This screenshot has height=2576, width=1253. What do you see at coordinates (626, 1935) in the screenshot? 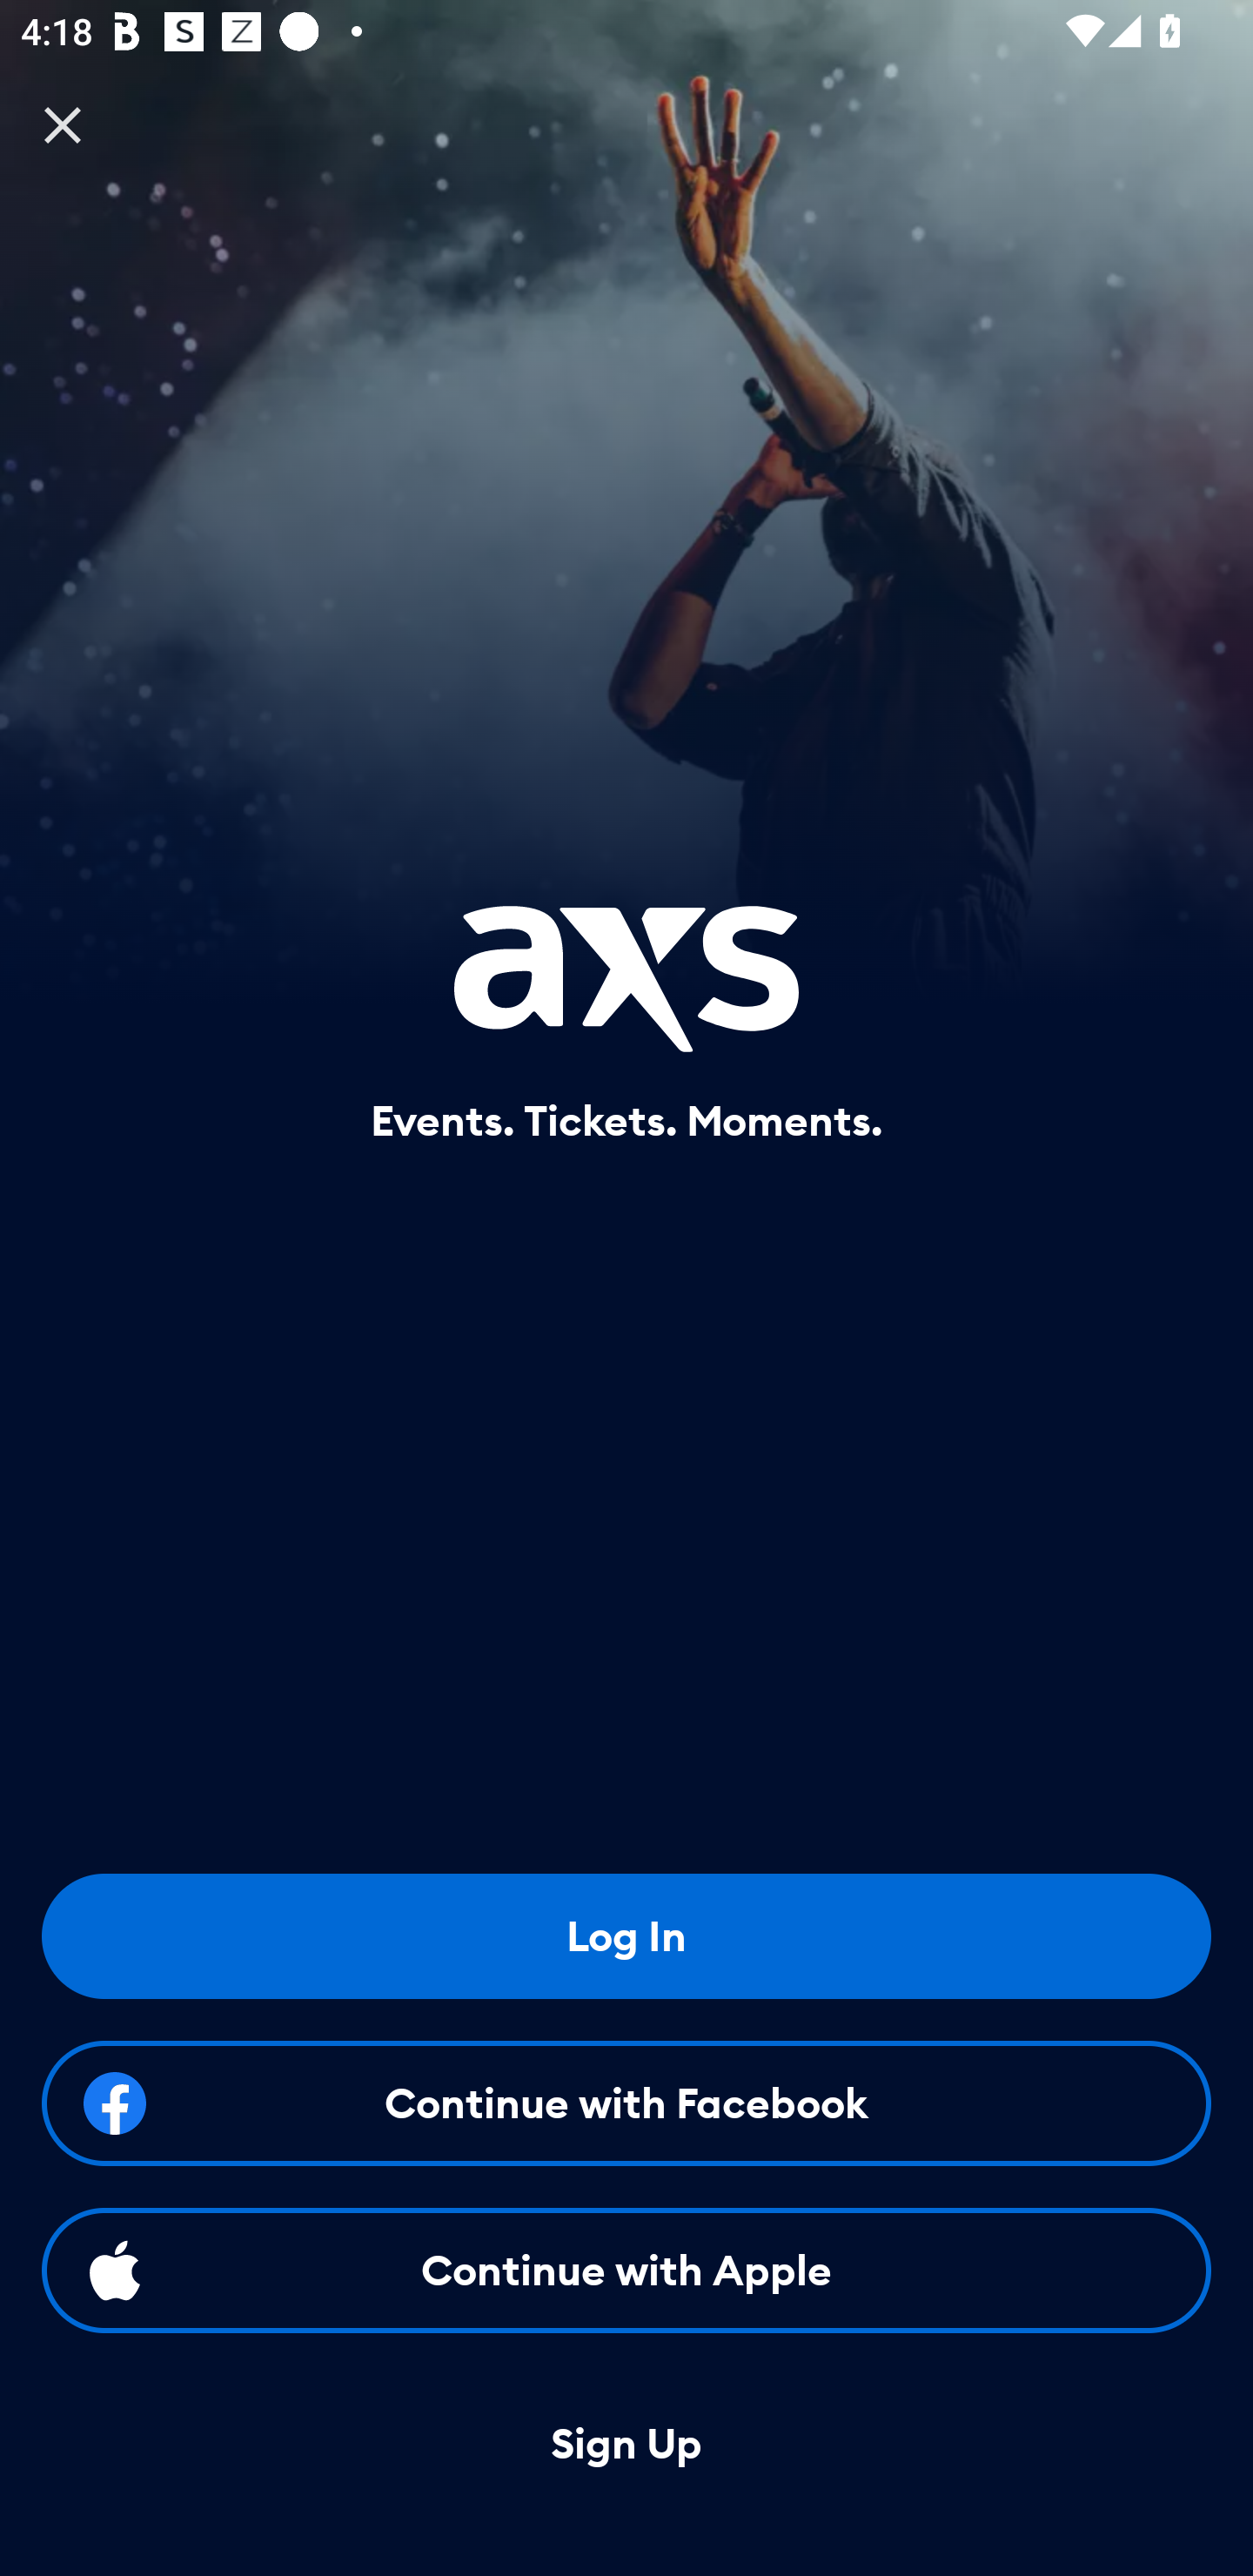
I see `Log In` at bounding box center [626, 1935].